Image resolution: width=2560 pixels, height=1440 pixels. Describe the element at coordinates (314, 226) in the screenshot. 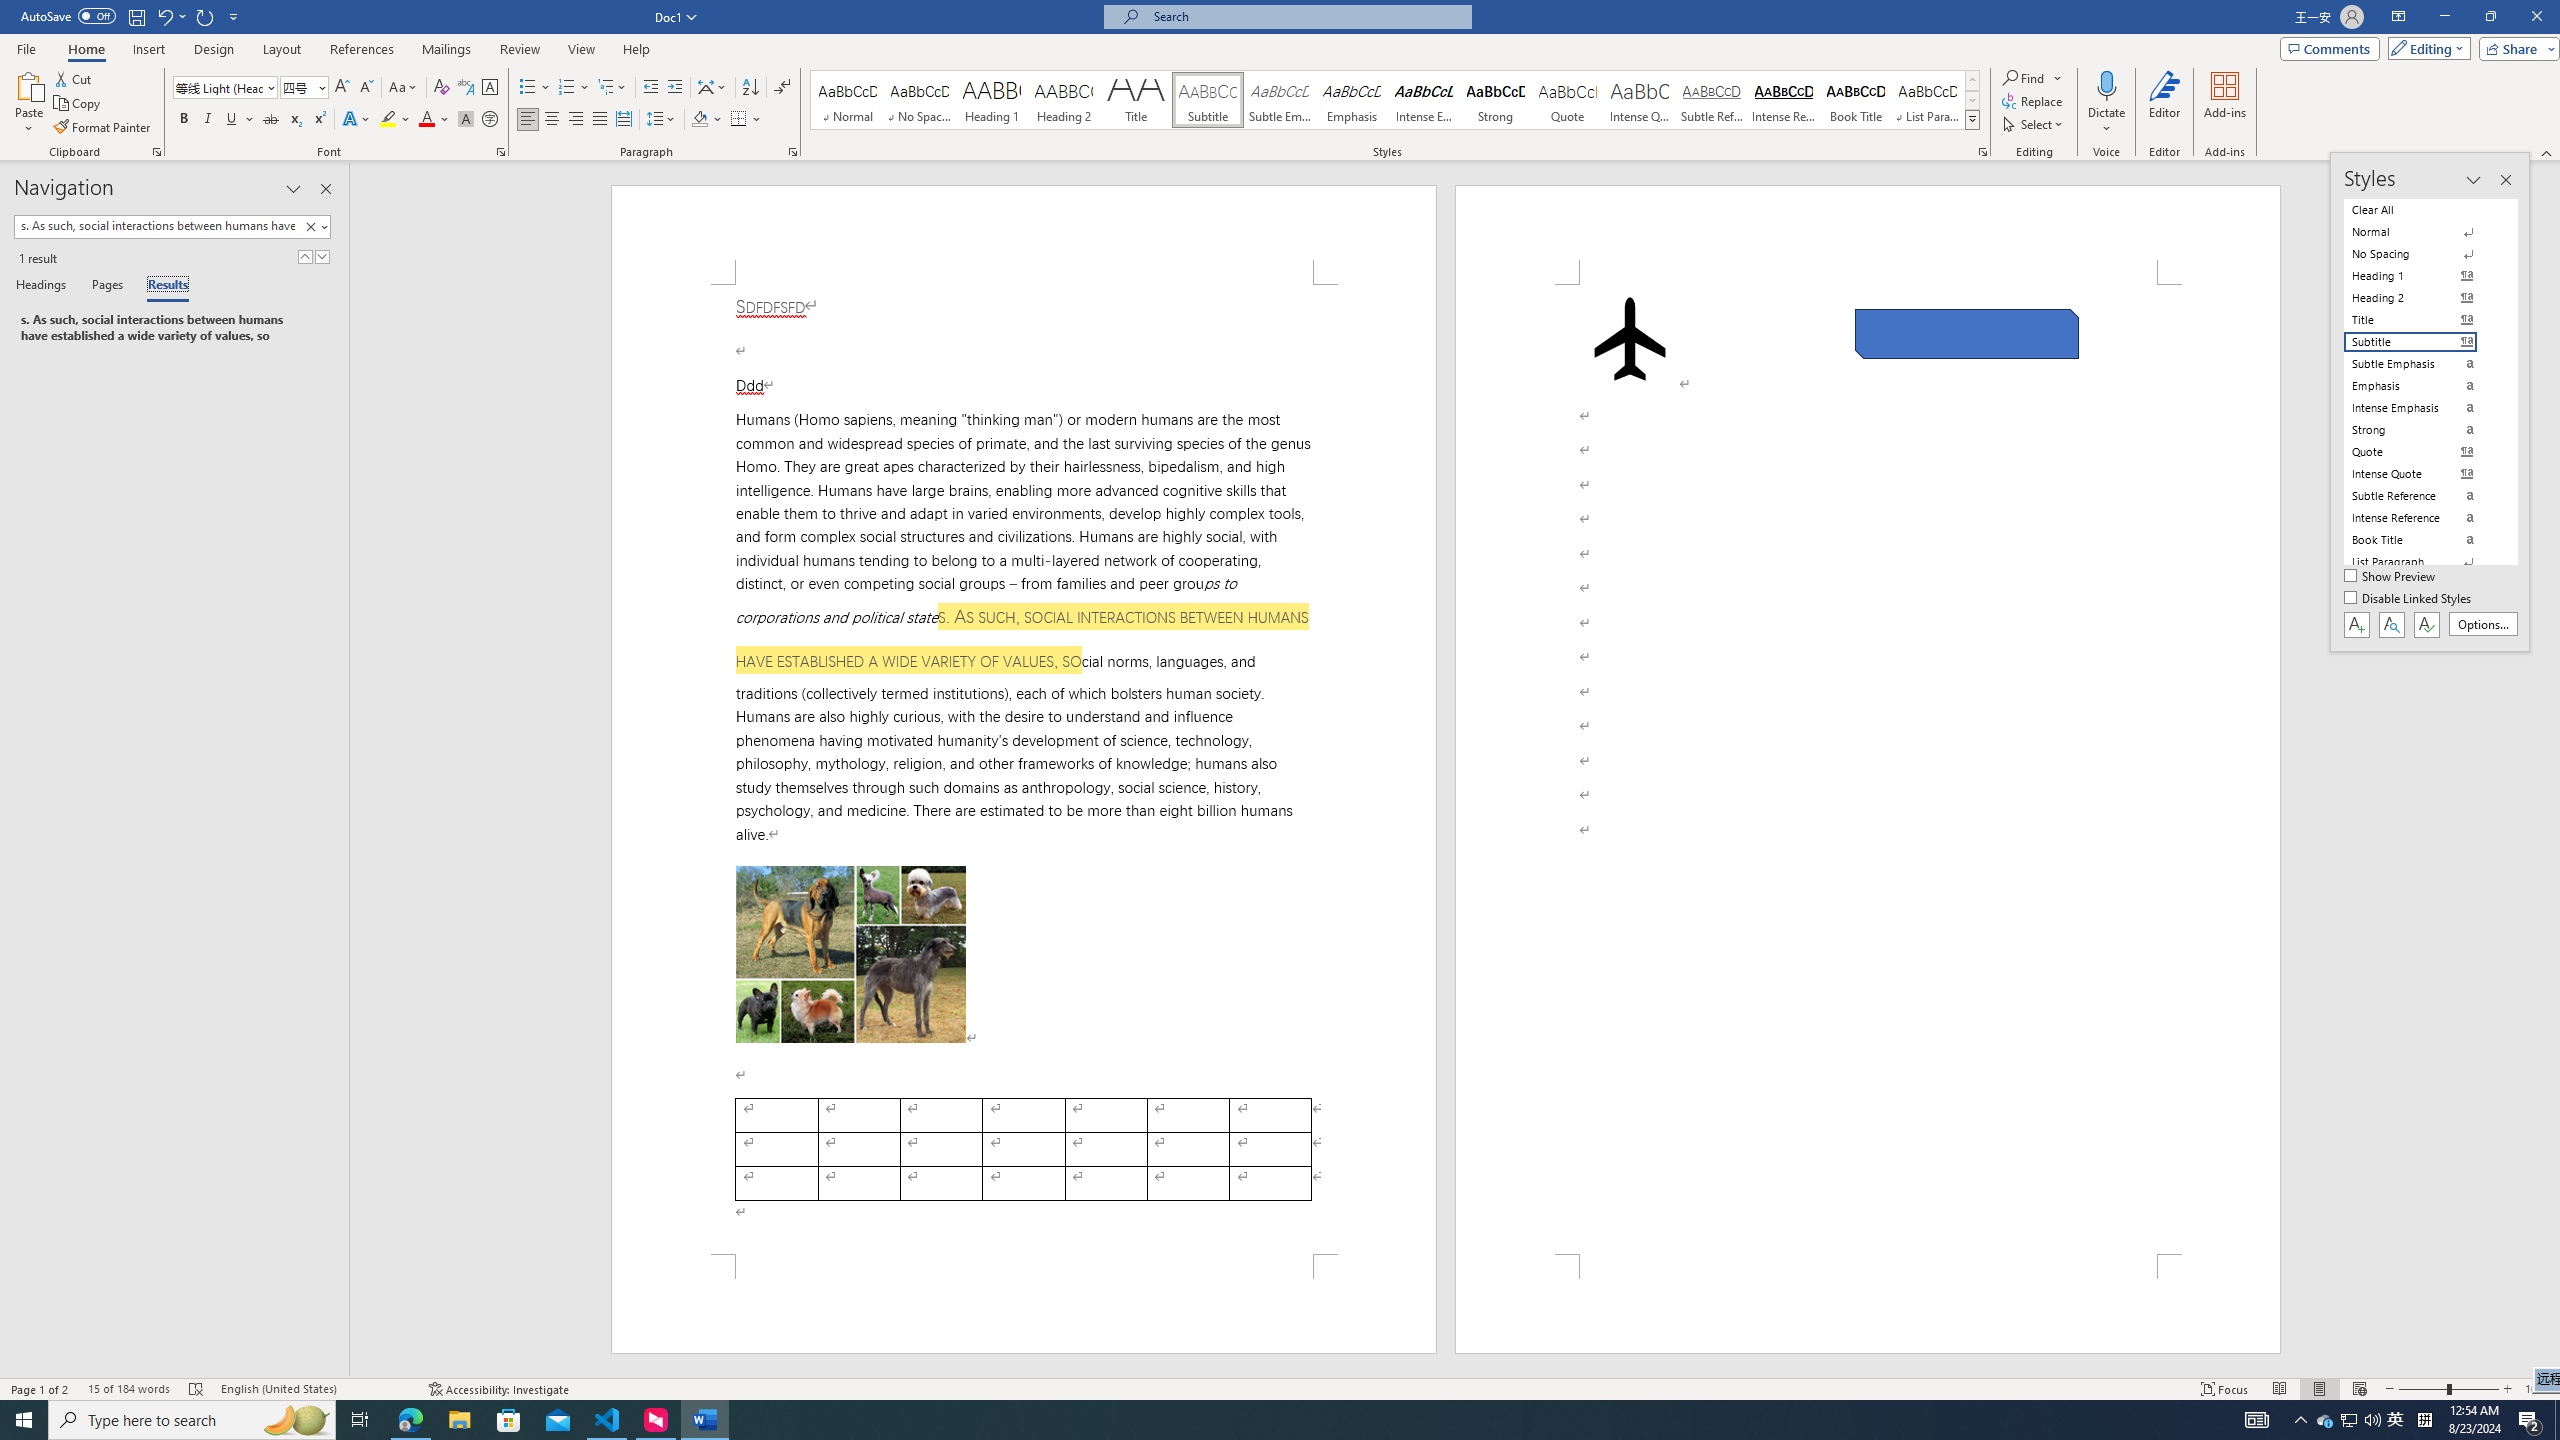

I see `Clear` at that location.